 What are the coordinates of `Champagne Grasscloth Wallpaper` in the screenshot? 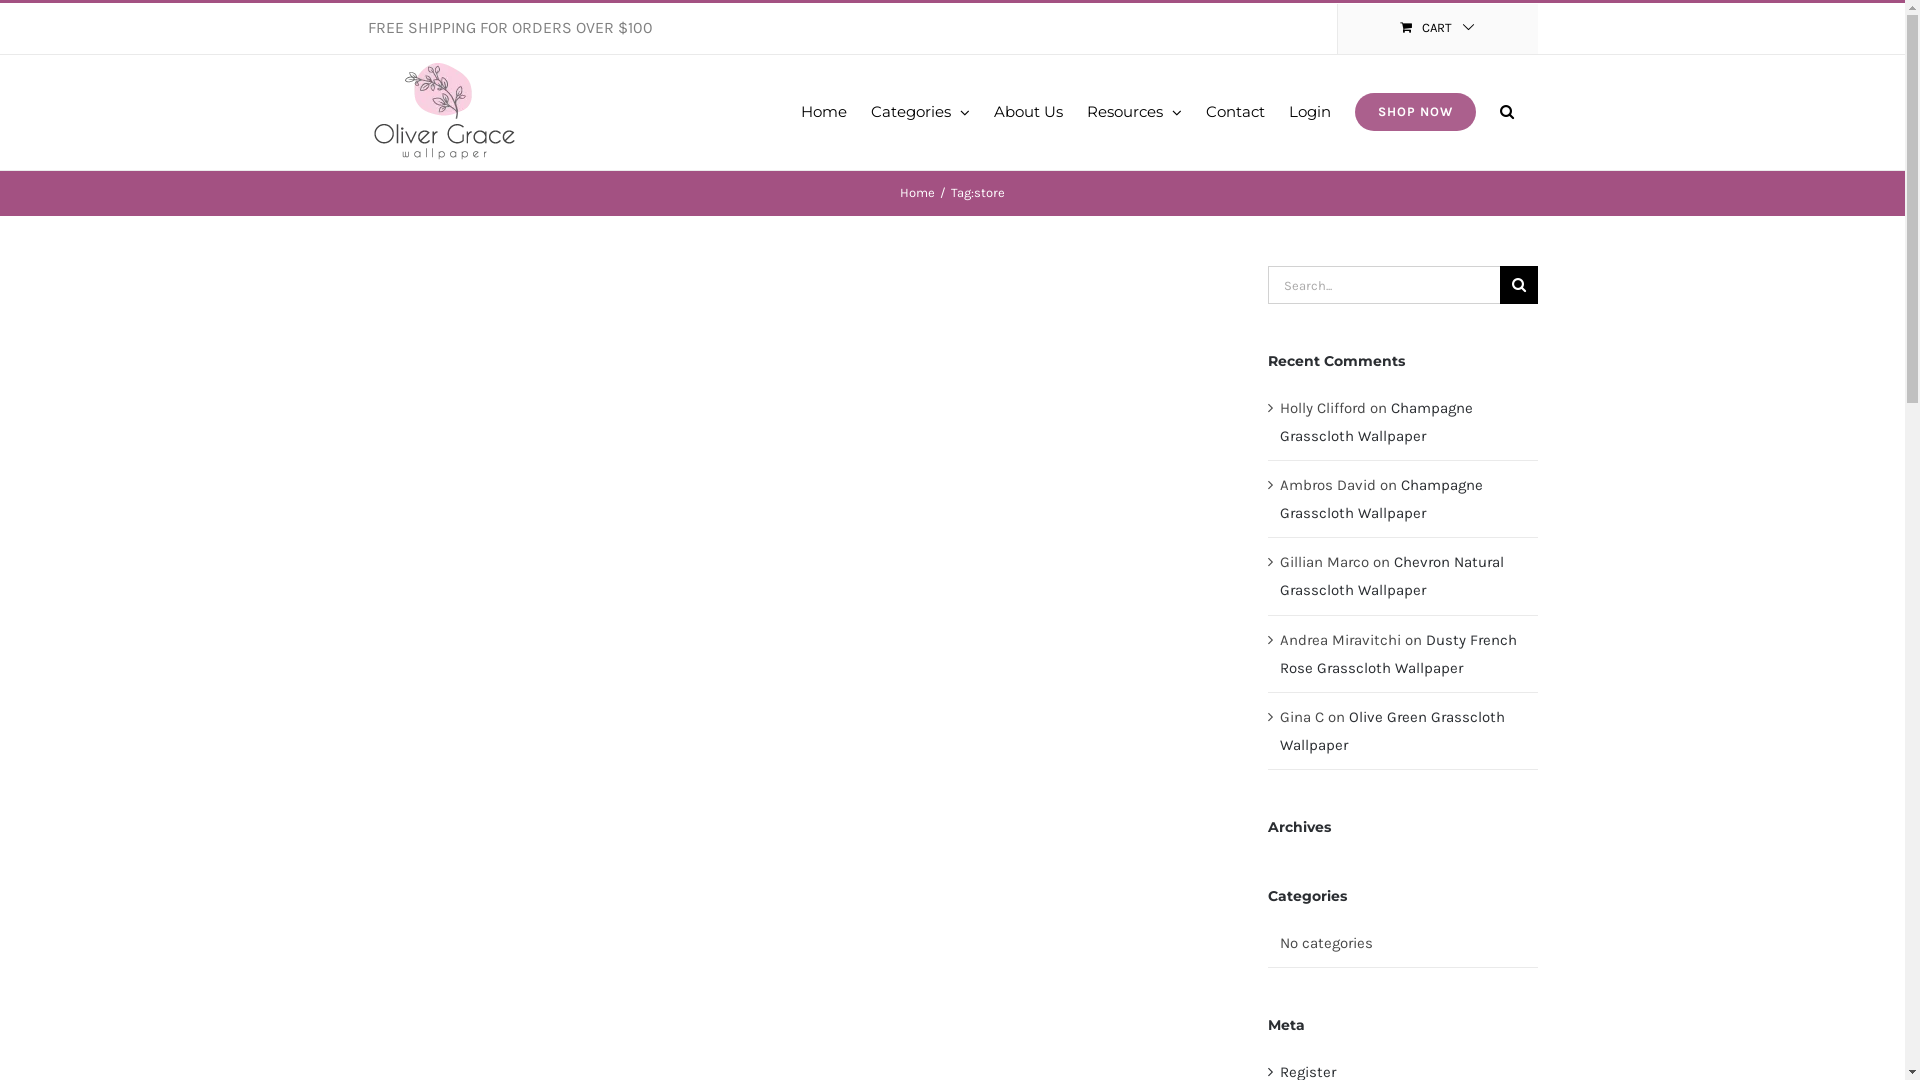 It's located at (1376, 422).